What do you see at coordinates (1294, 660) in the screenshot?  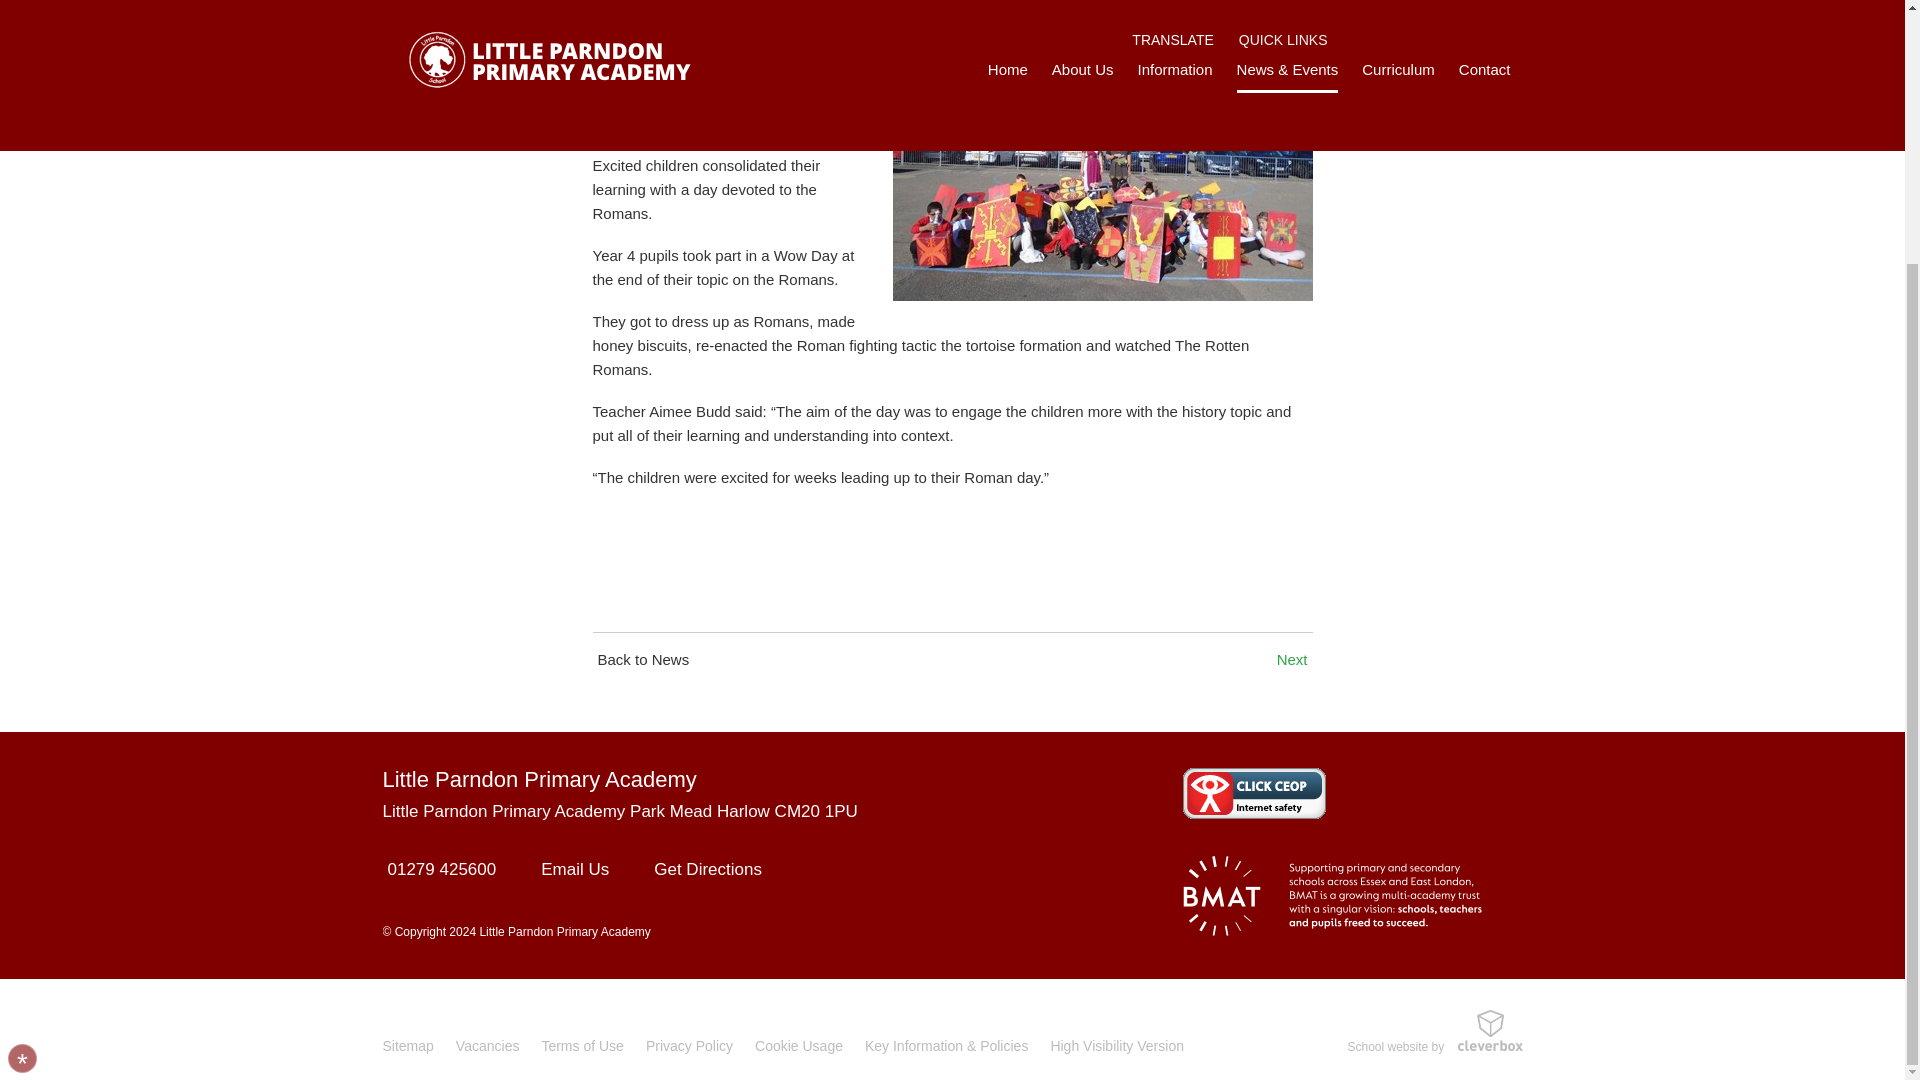 I see `Next Article` at bounding box center [1294, 660].